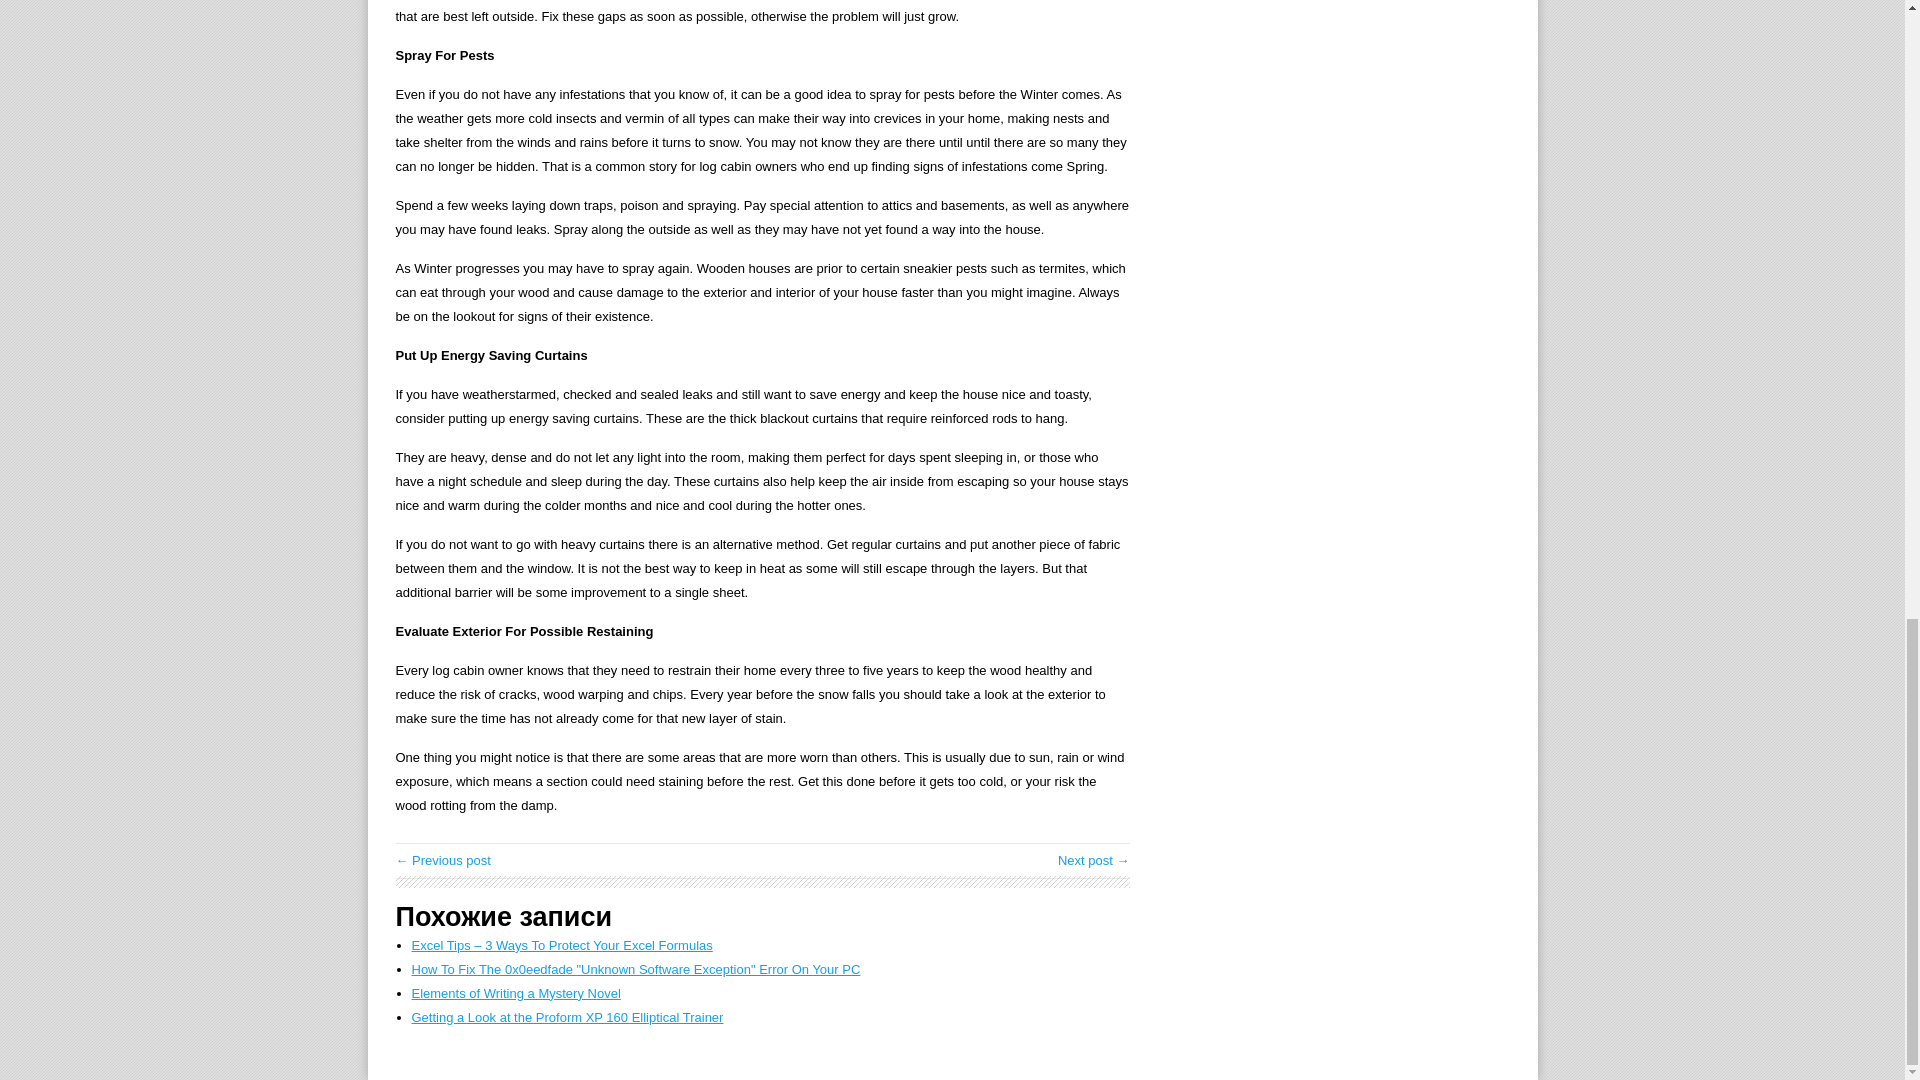 The width and height of the screenshot is (1920, 1080). I want to click on Getting a Look at the Proform XP 160 Elliptical Trainer, so click(568, 1016).